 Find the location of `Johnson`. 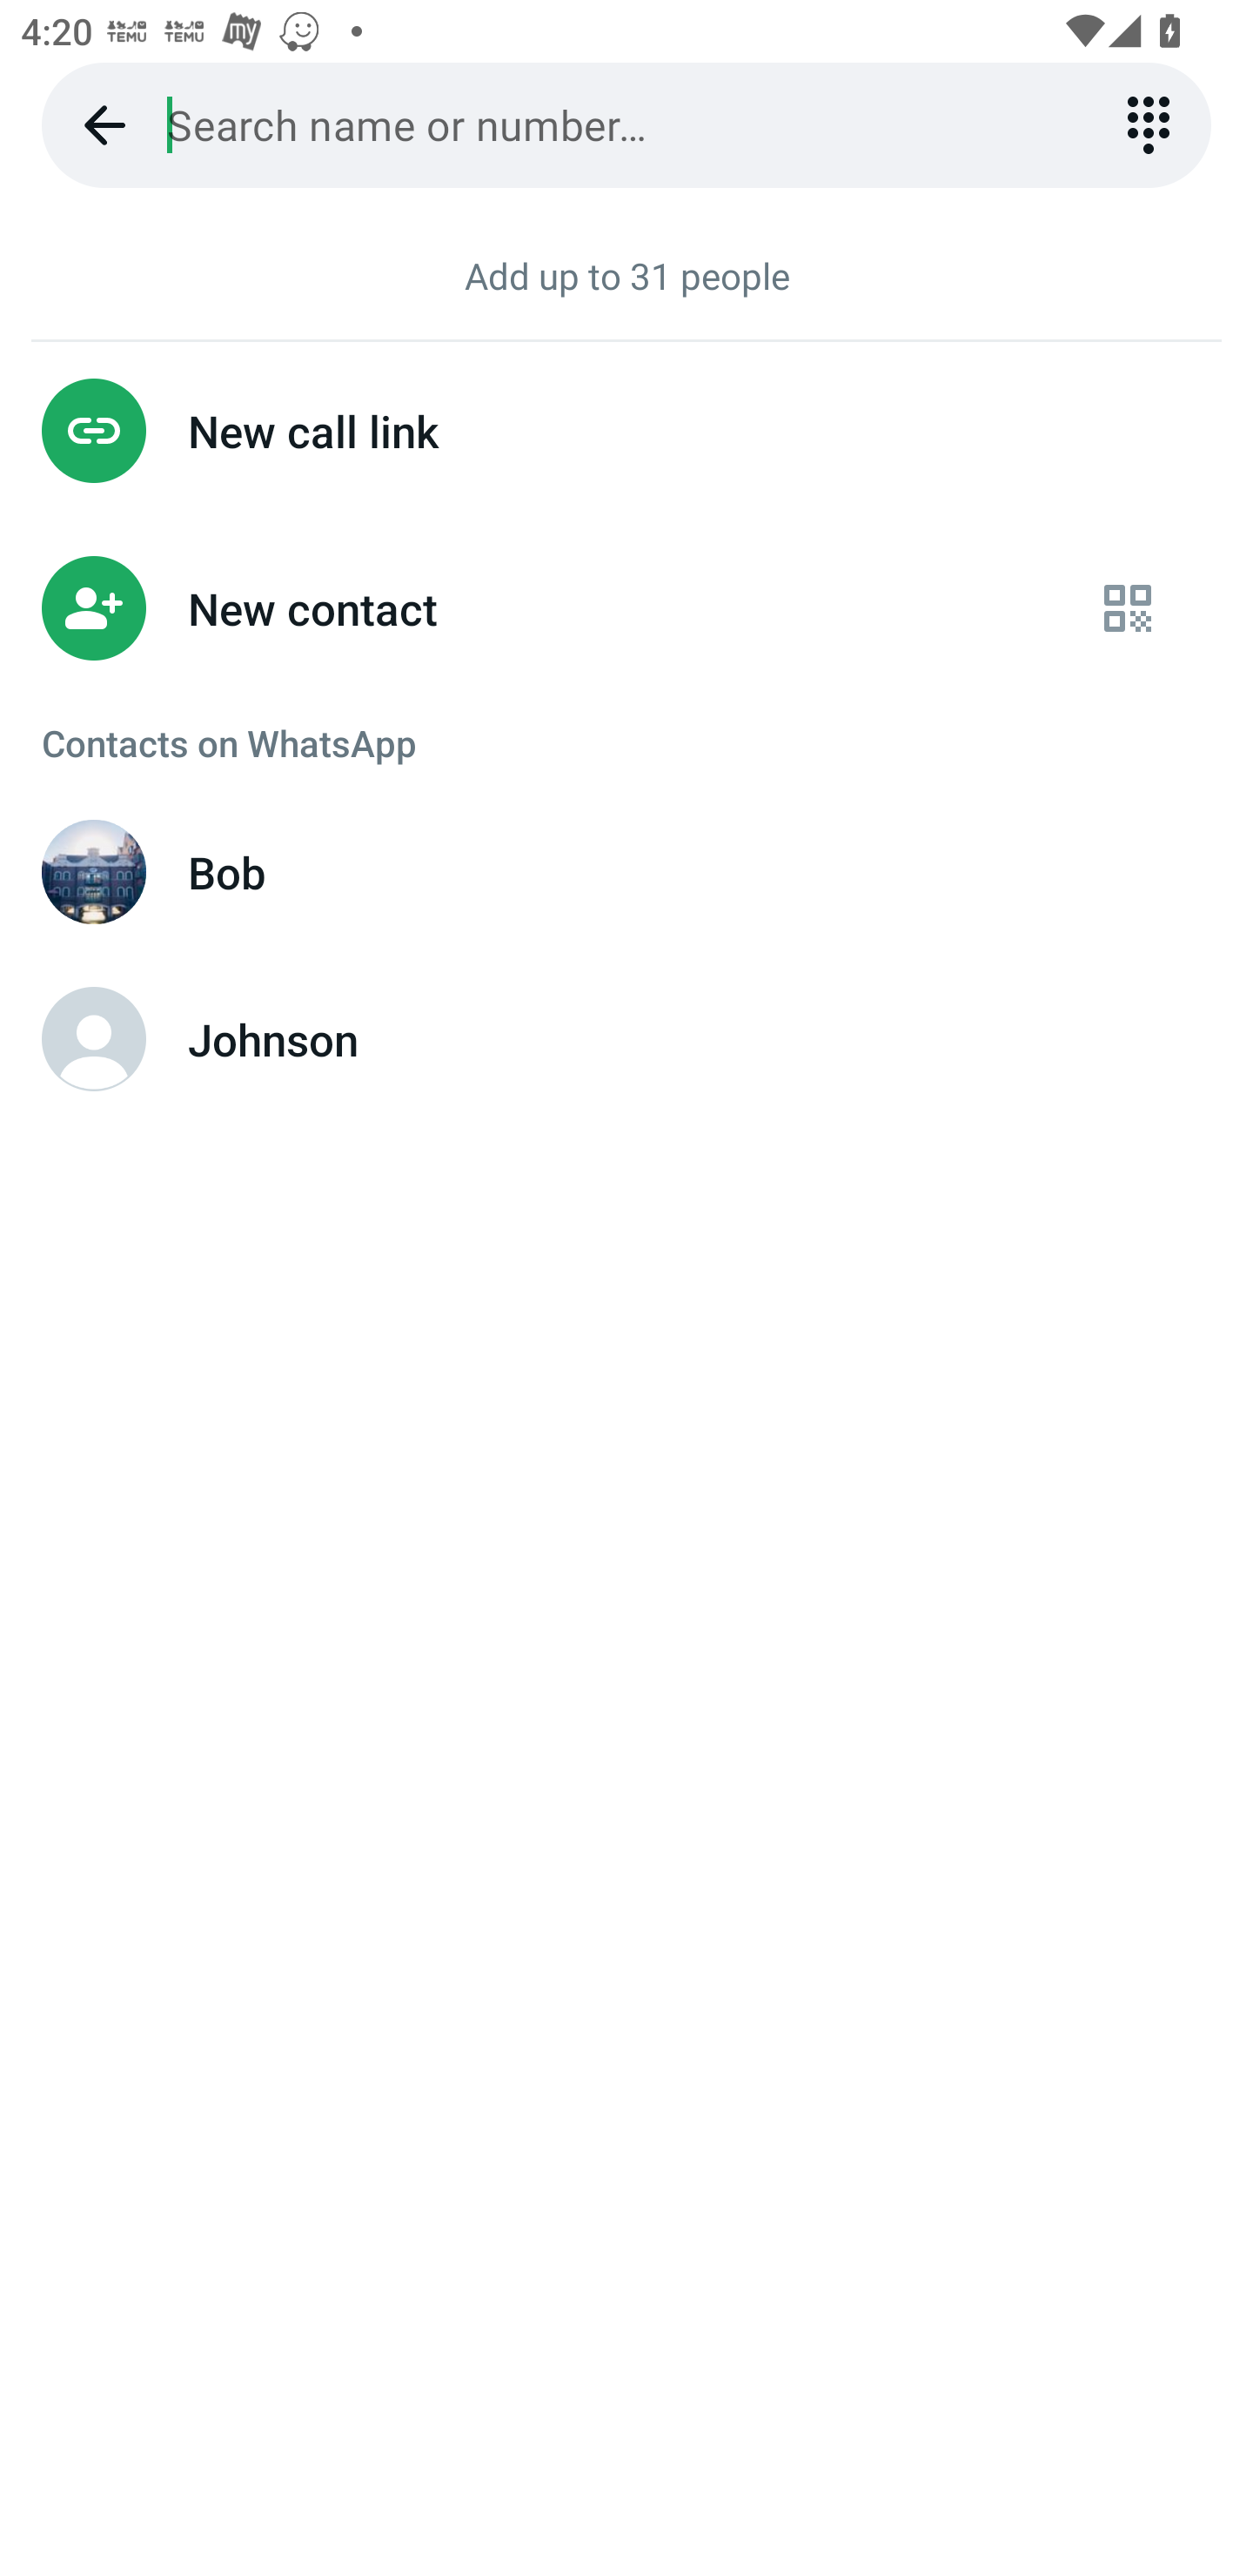

Johnson is located at coordinates (626, 1039).